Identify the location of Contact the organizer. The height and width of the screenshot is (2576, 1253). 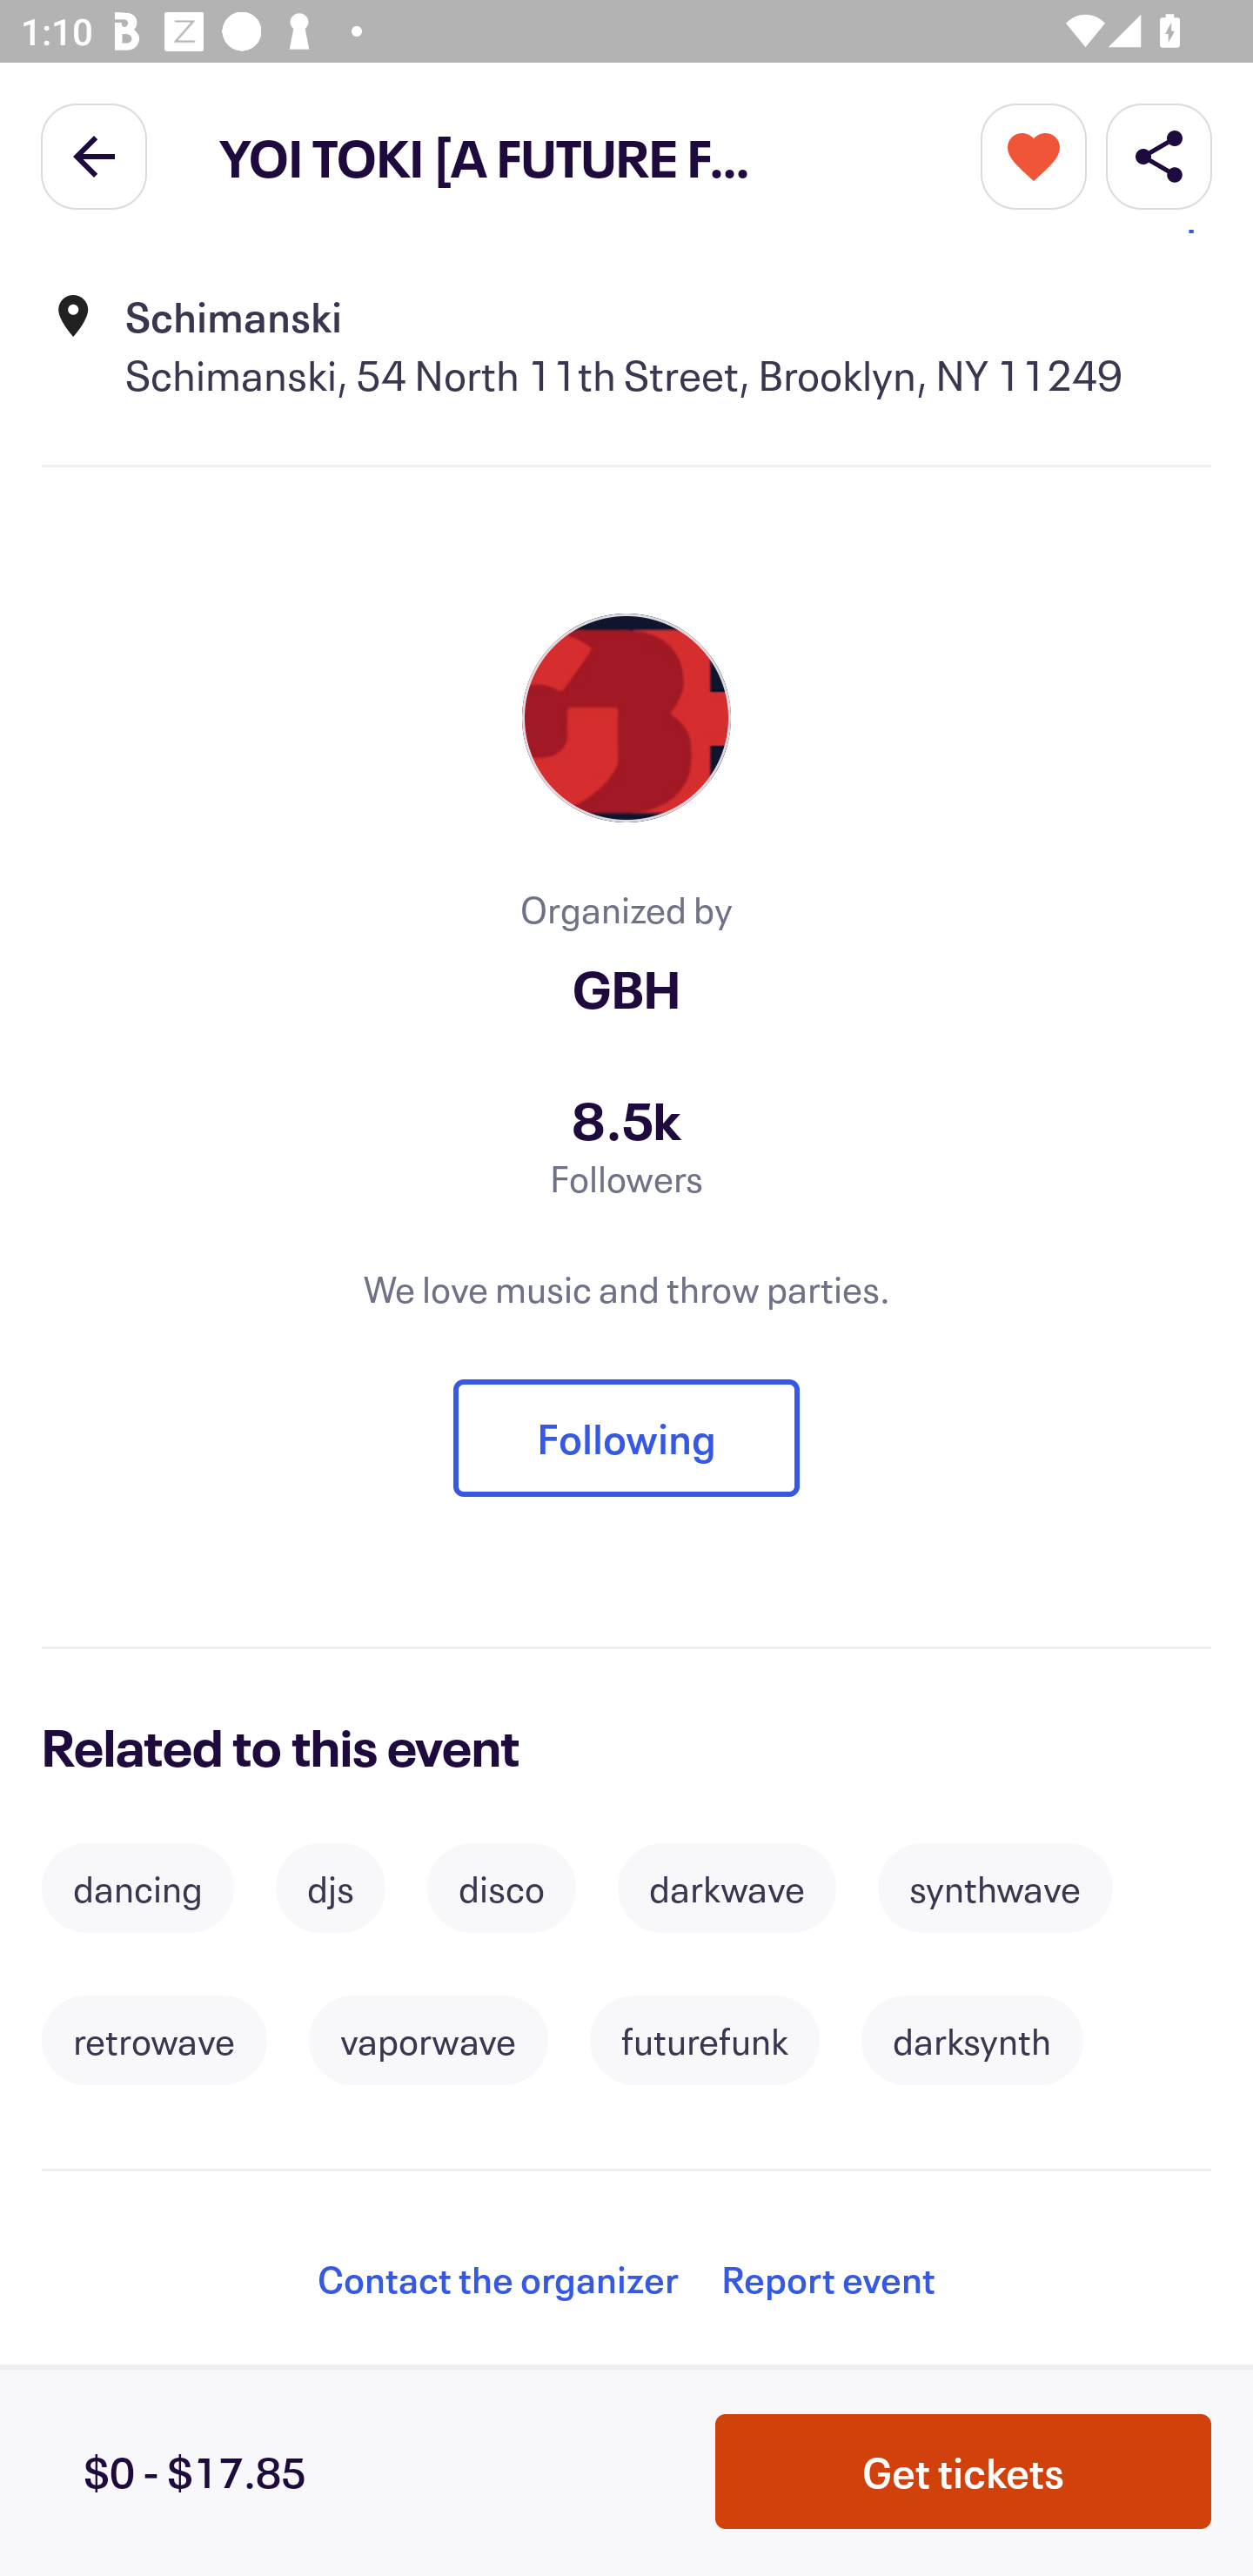
(498, 2278).